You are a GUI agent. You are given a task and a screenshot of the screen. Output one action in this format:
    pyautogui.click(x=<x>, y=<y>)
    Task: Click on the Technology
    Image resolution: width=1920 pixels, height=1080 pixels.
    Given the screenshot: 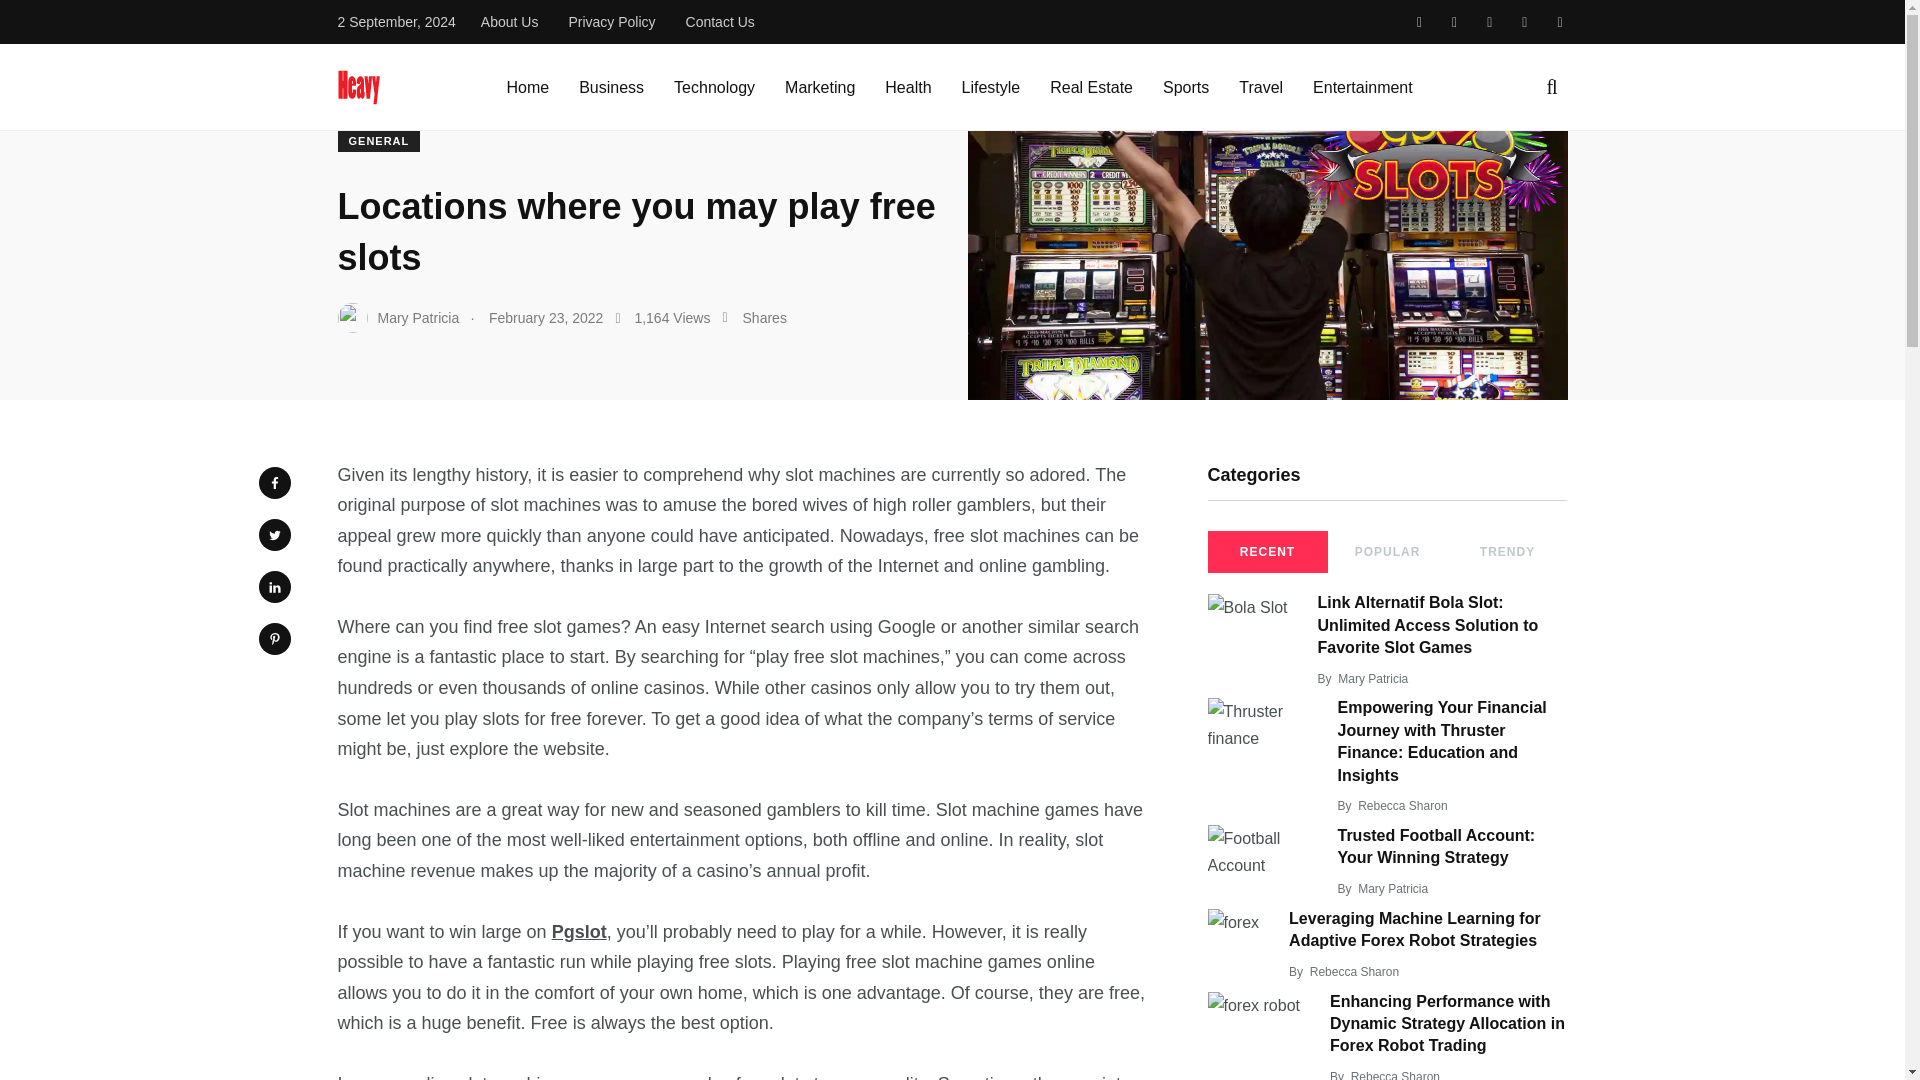 What is the action you would take?
    pyautogui.click(x=714, y=88)
    